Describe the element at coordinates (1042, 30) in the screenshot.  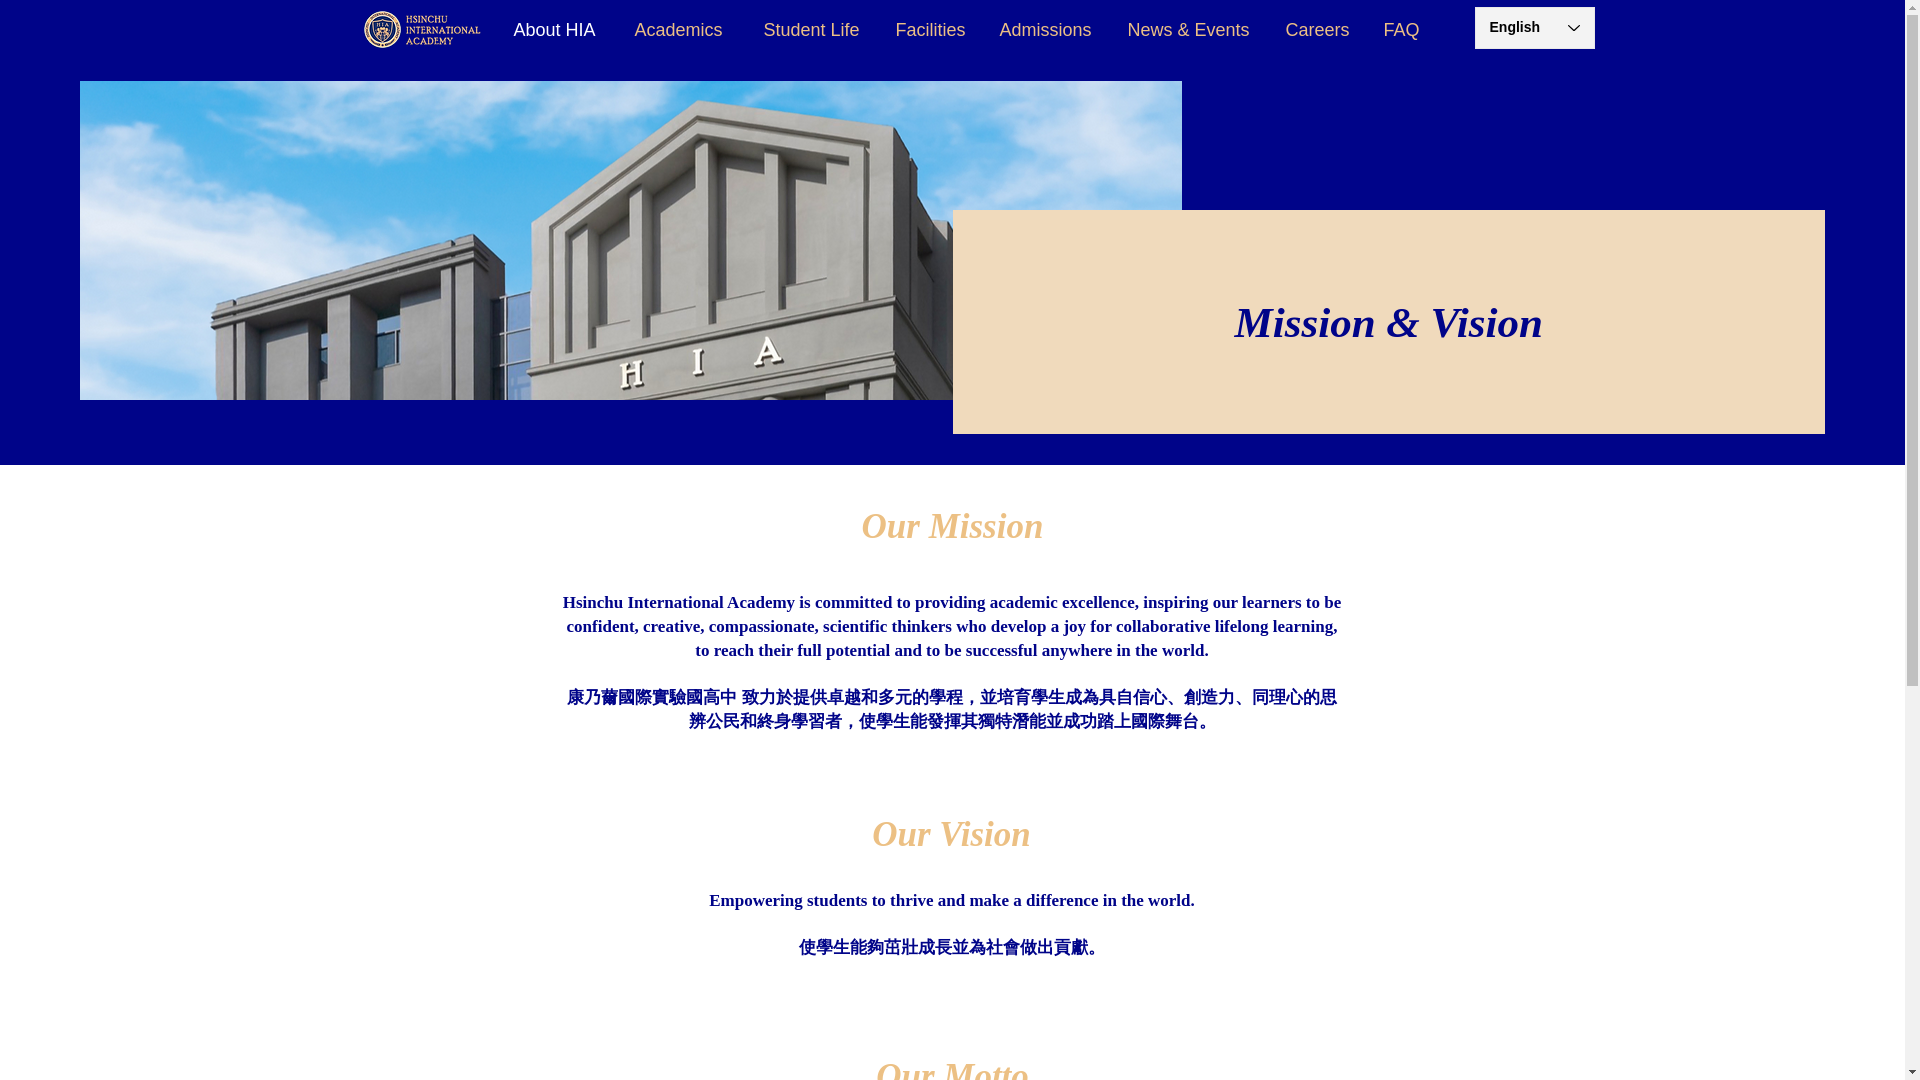
I see `Admissions` at that location.